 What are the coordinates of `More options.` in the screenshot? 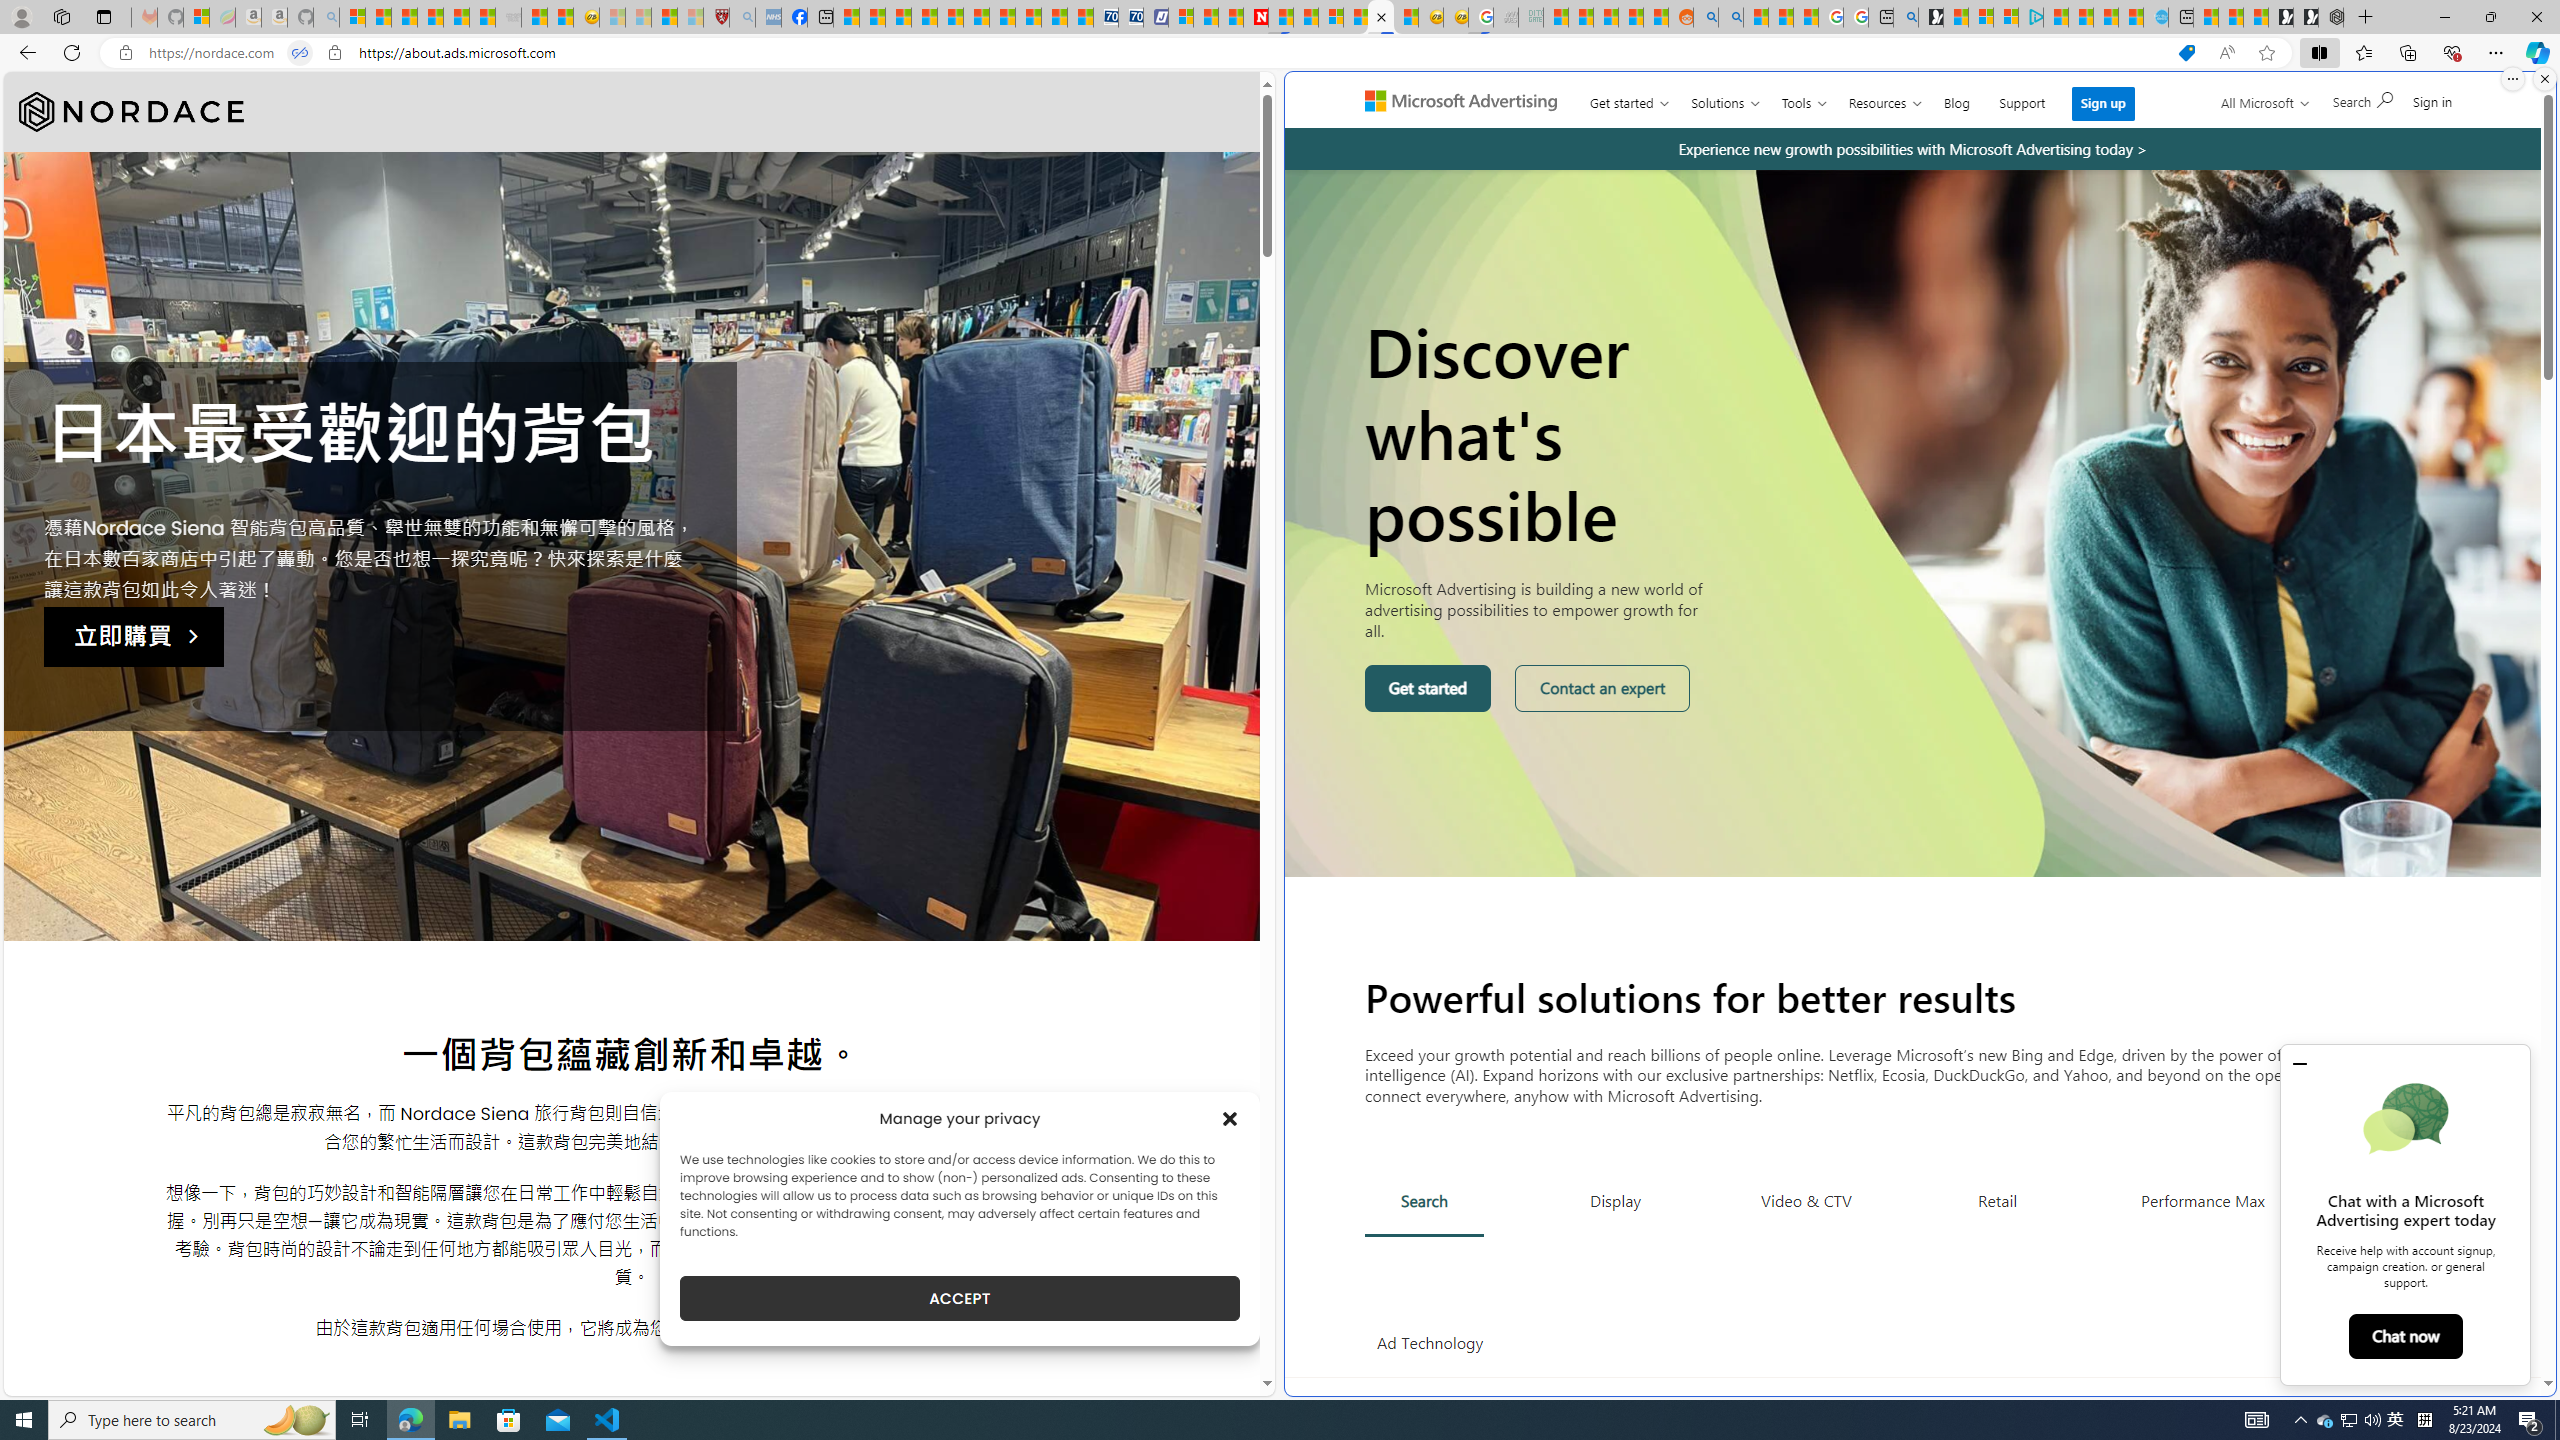 It's located at (2512, 79).